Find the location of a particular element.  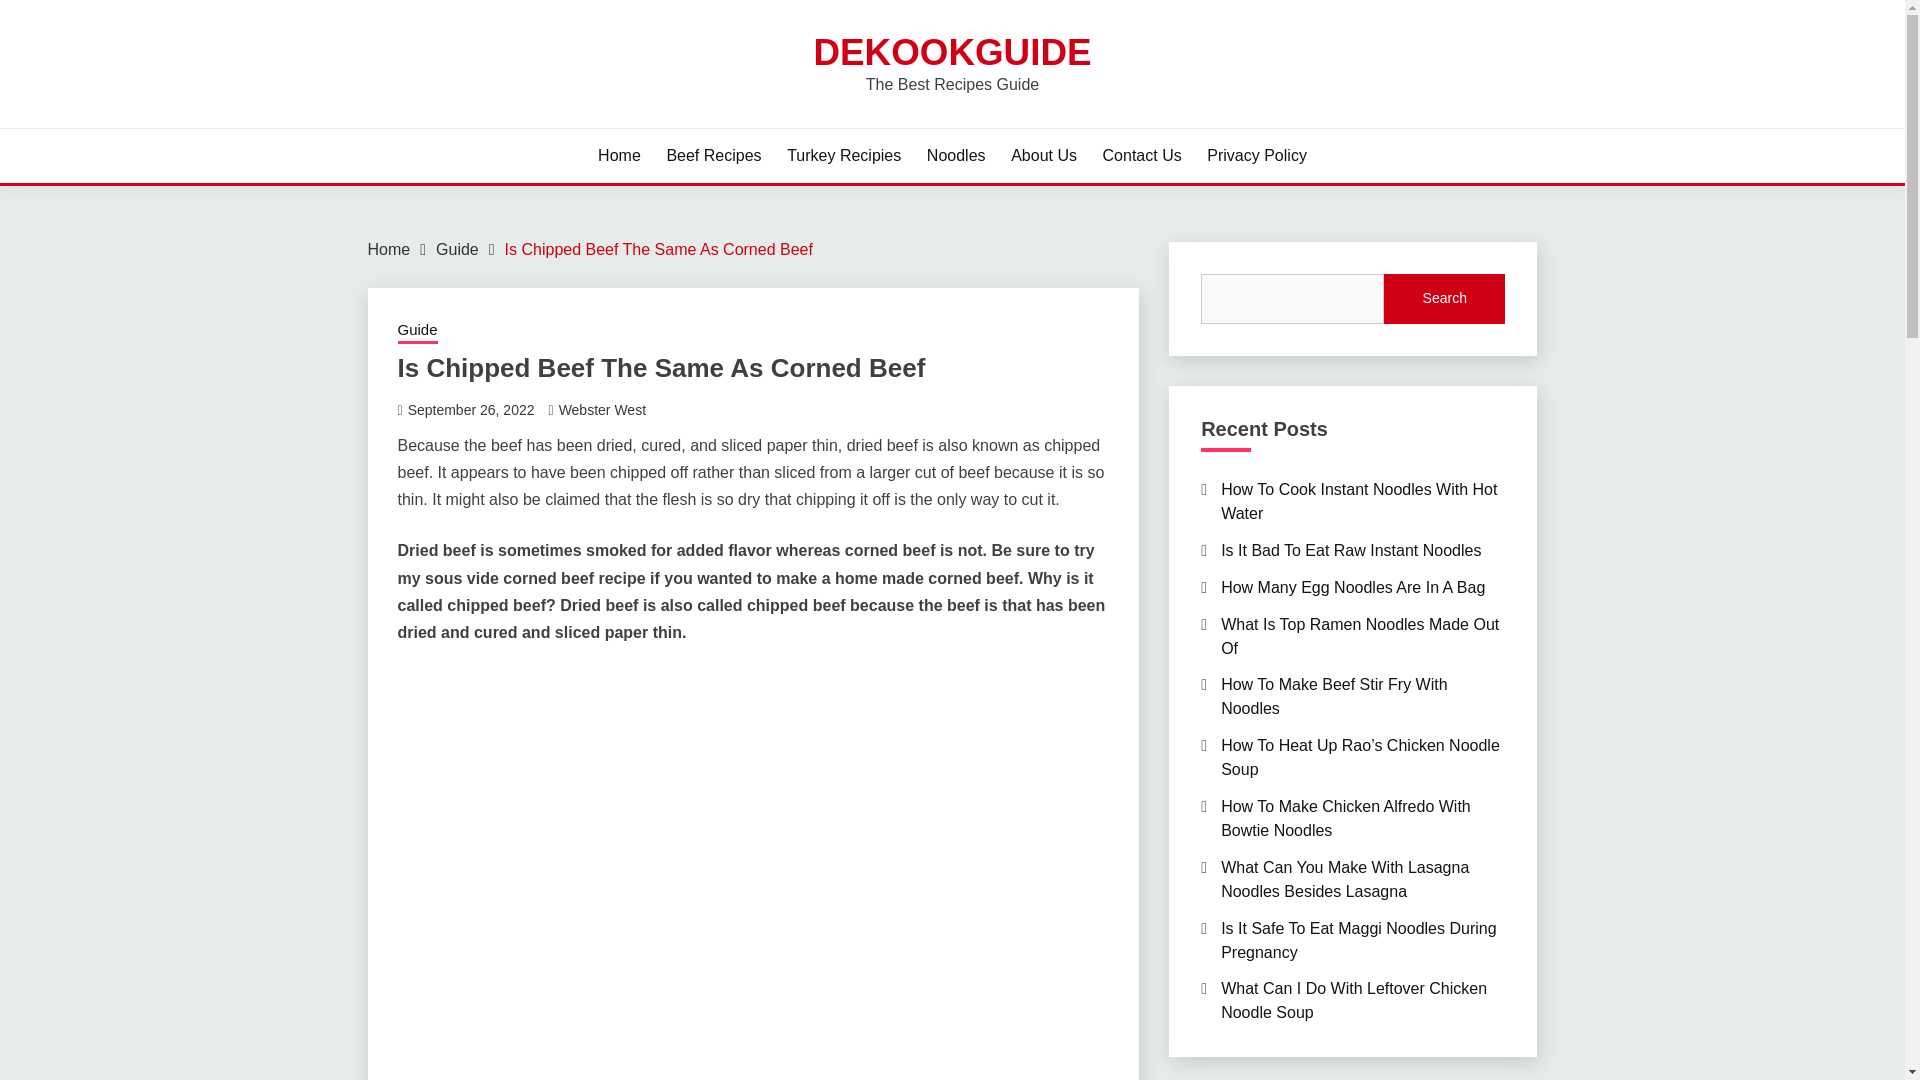

September 26, 2022 is located at coordinates (471, 409).